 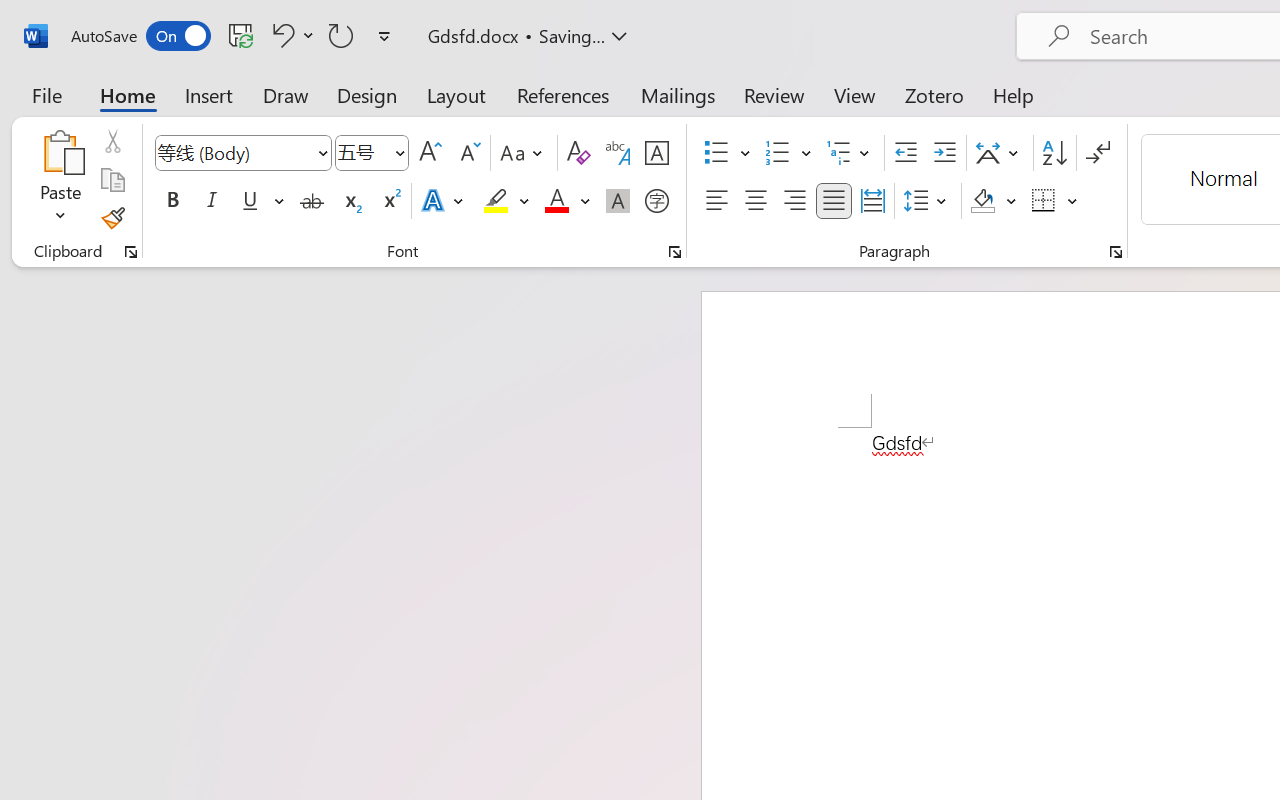 I want to click on Shading, so click(x=994, y=201).